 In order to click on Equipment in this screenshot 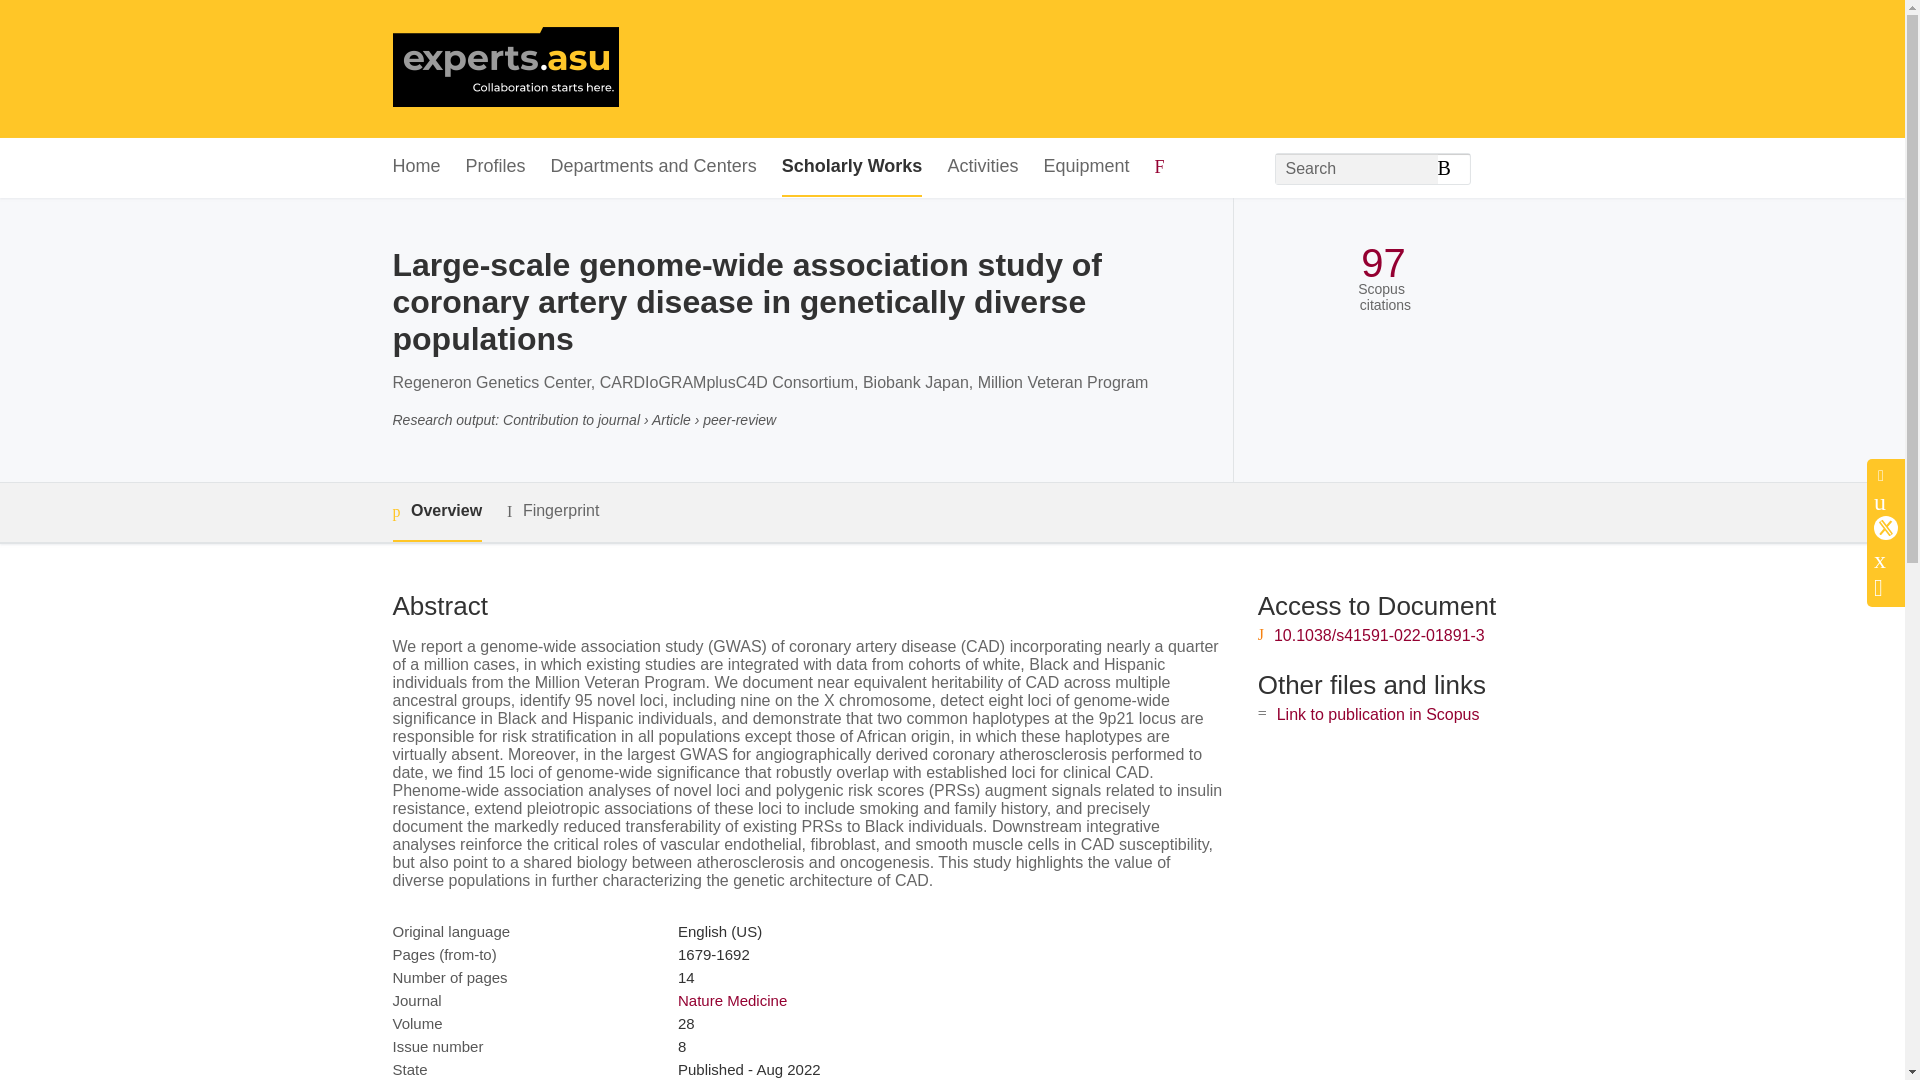, I will do `click(1085, 167)`.